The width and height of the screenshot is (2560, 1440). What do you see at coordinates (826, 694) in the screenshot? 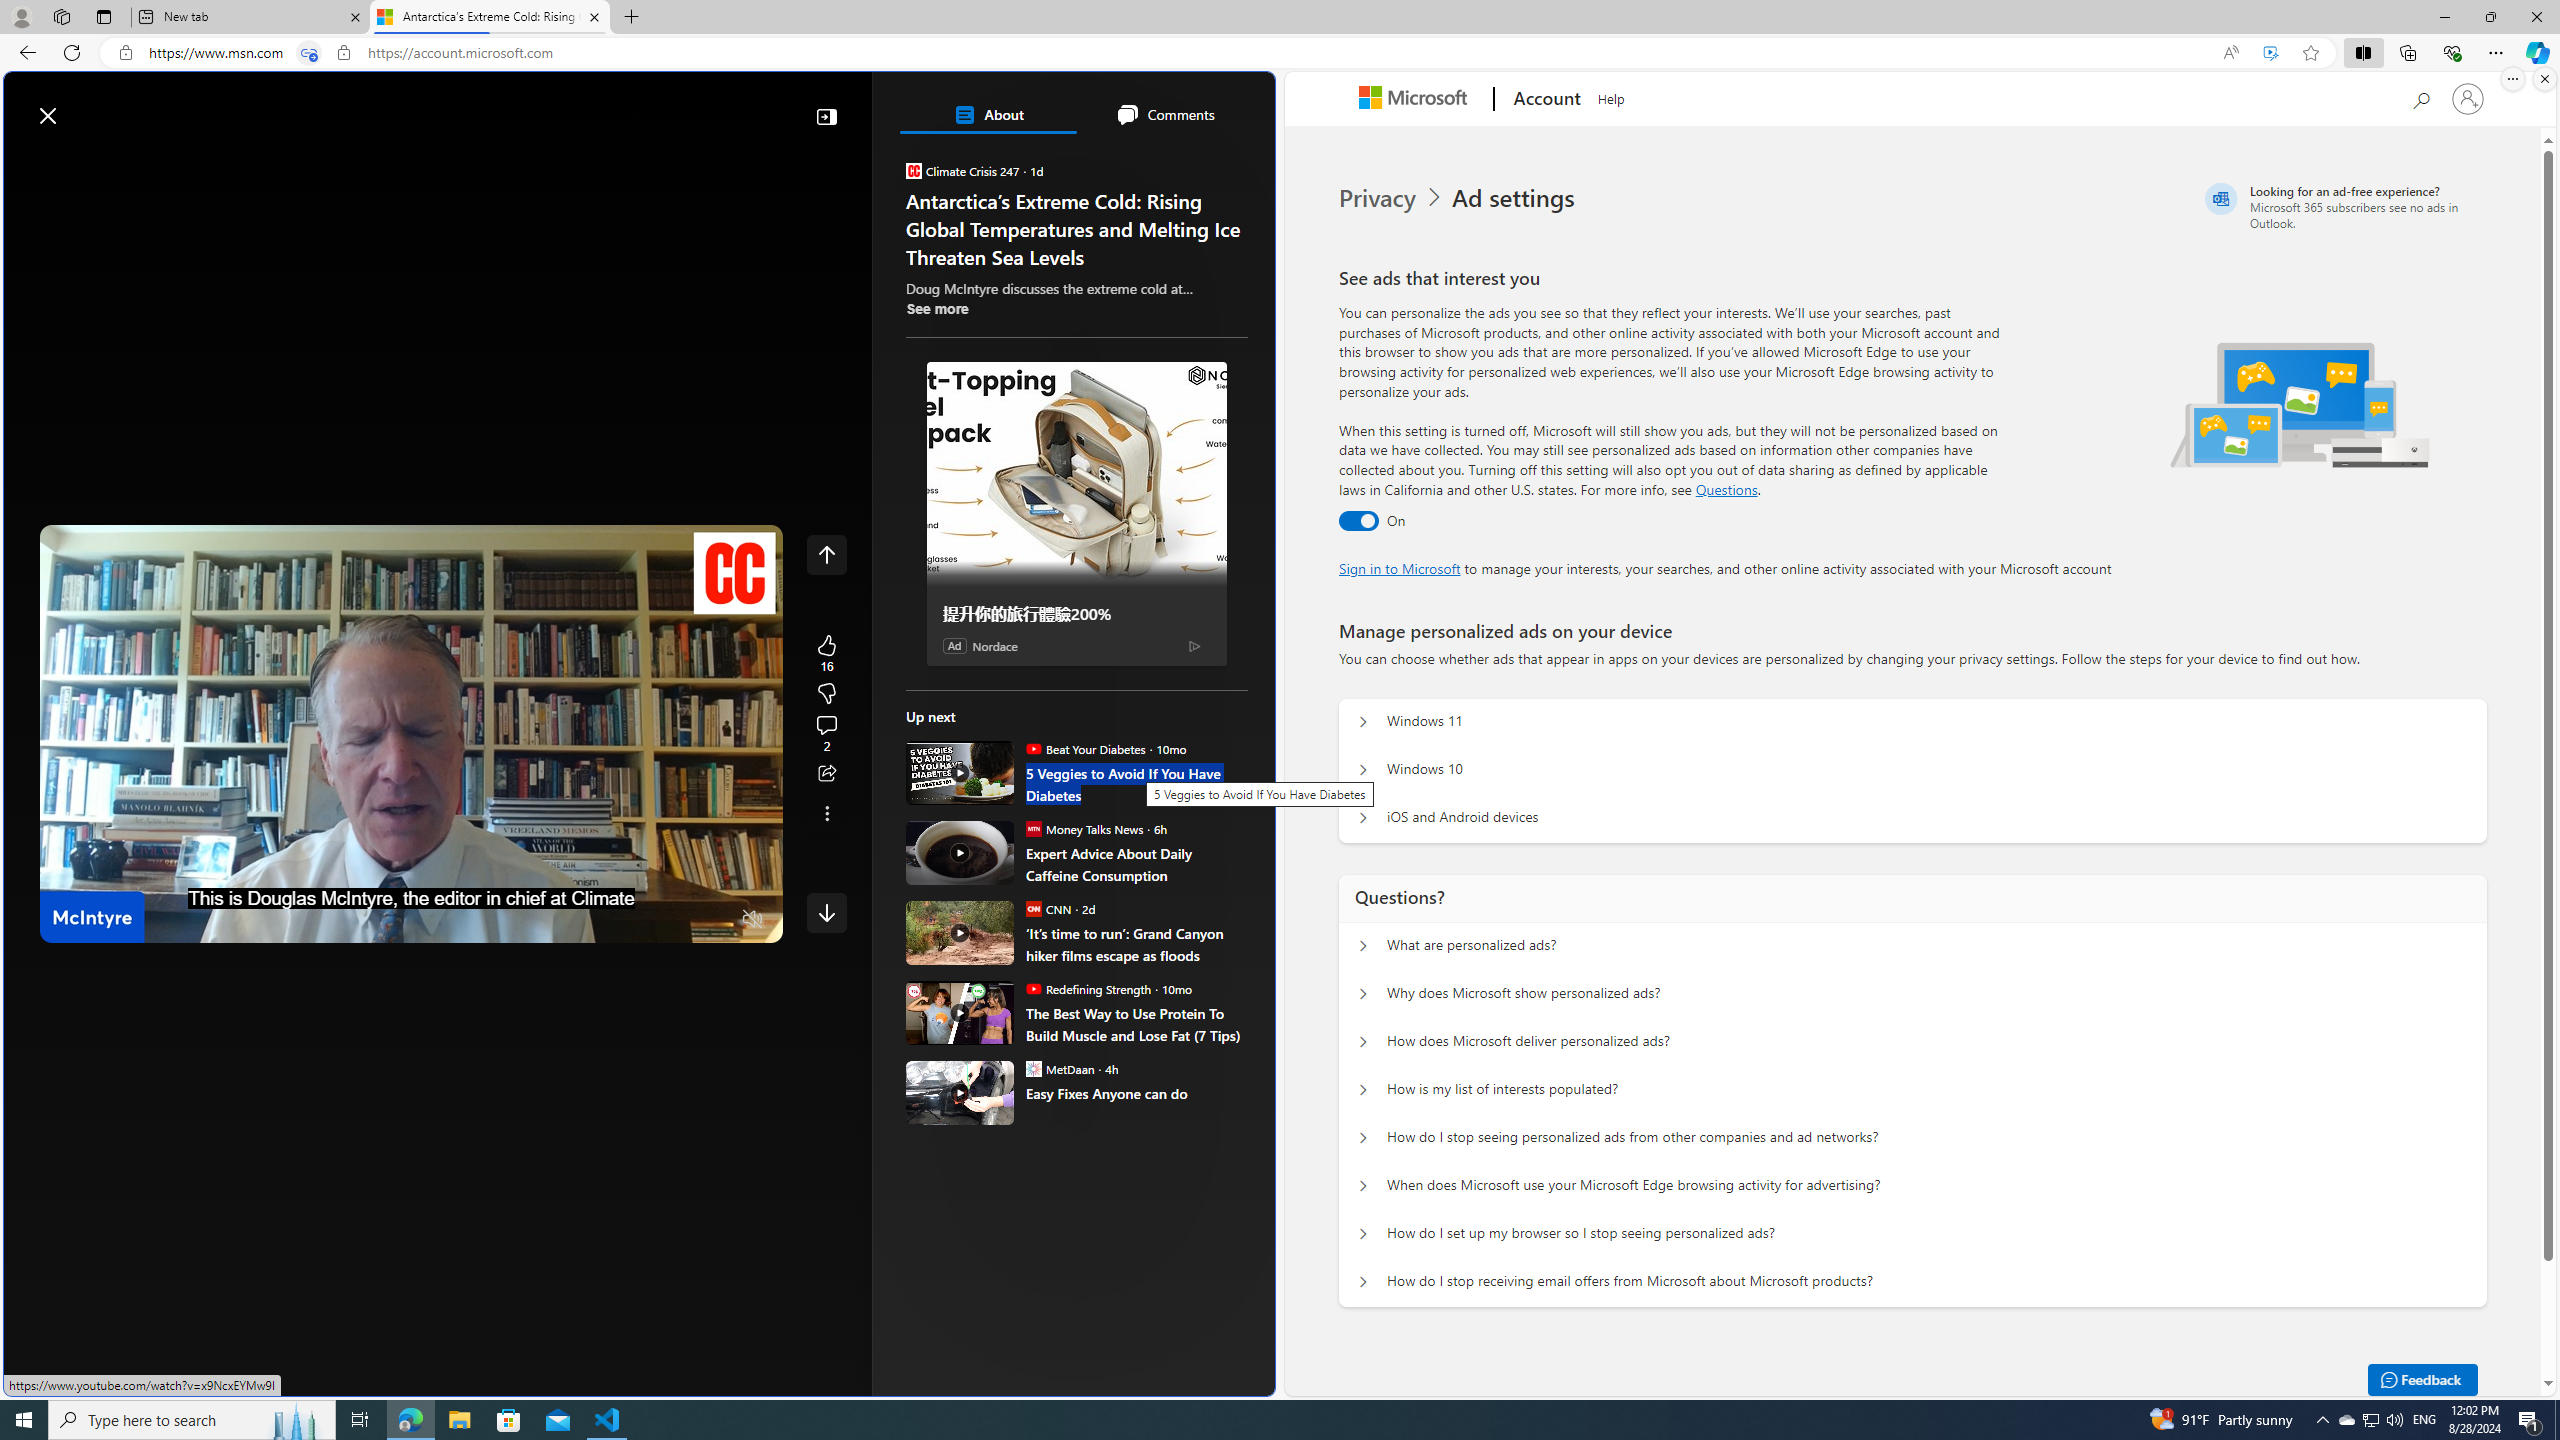
I see `More like this16Fewer like thisView comments` at bounding box center [826, 694].